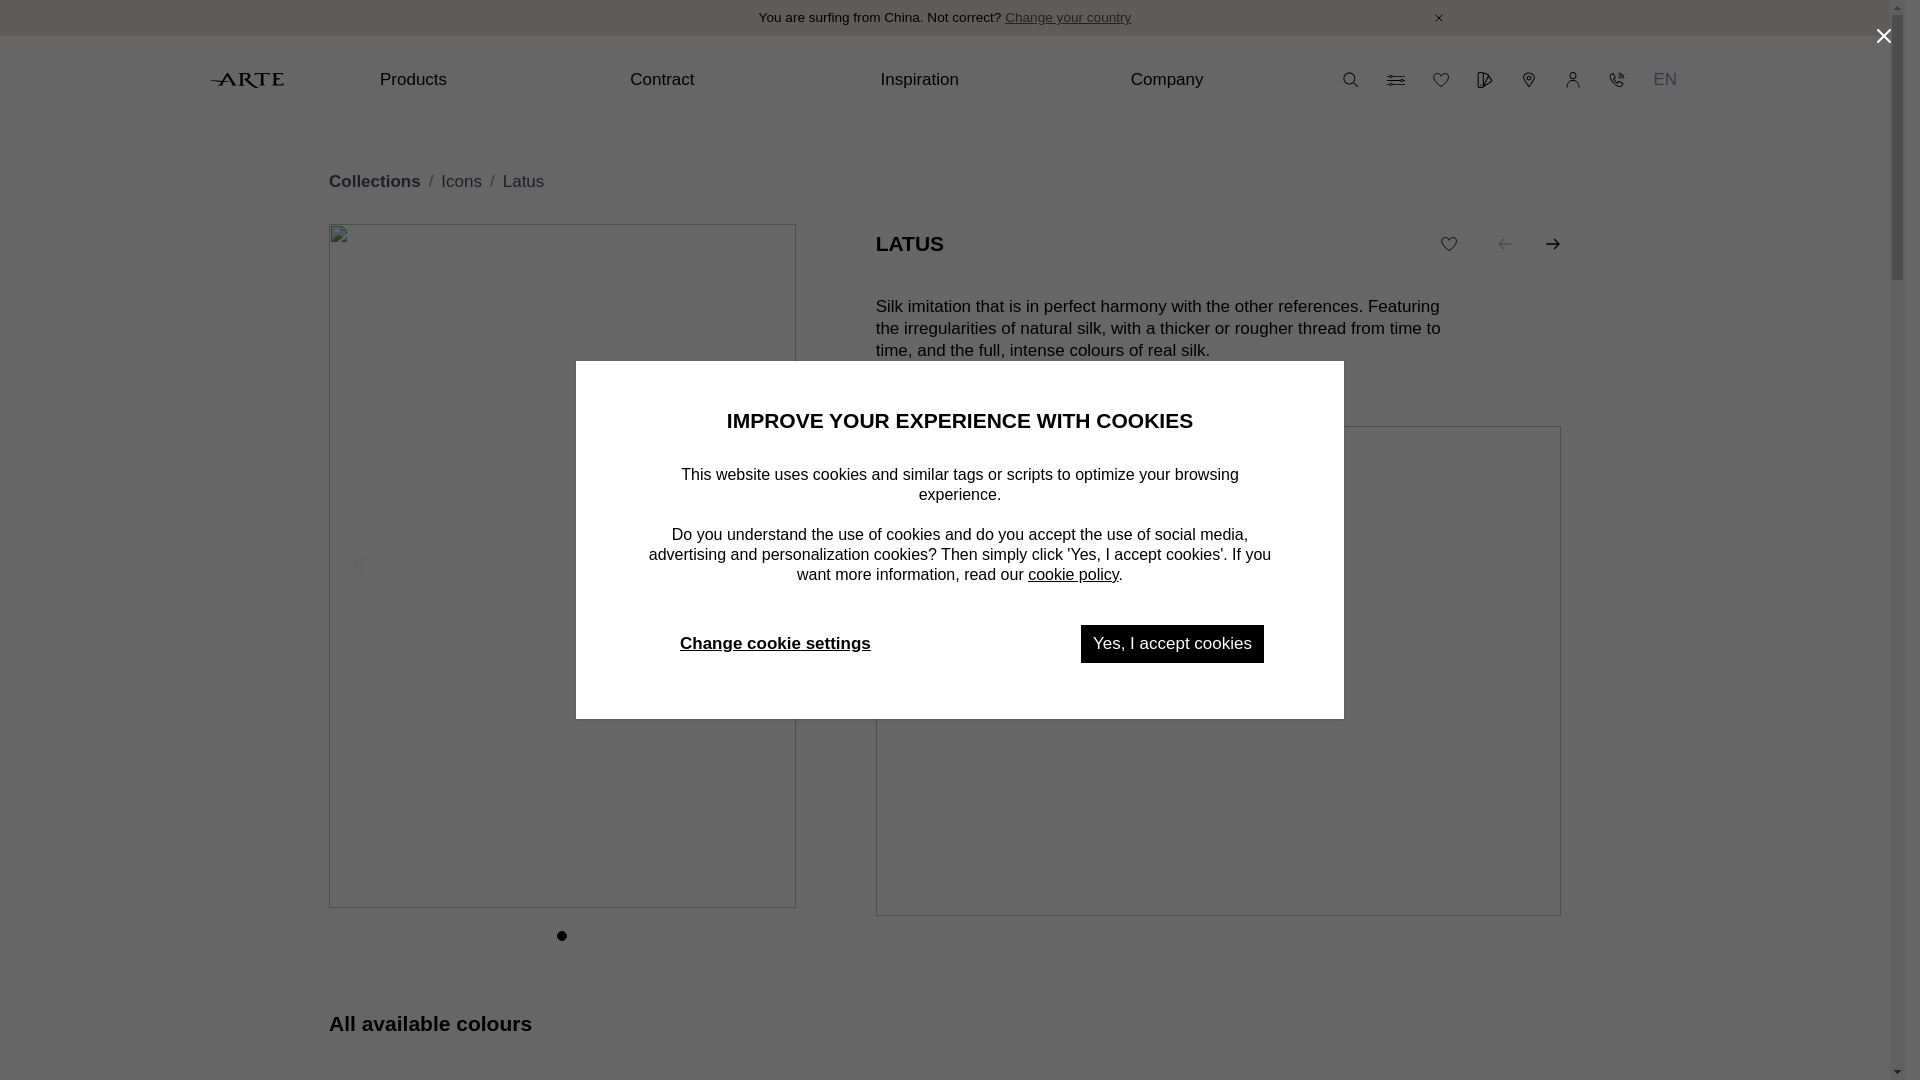  Describe the element at coordinates (246, 80) in the screenshot. I see `Go to home` at that location.